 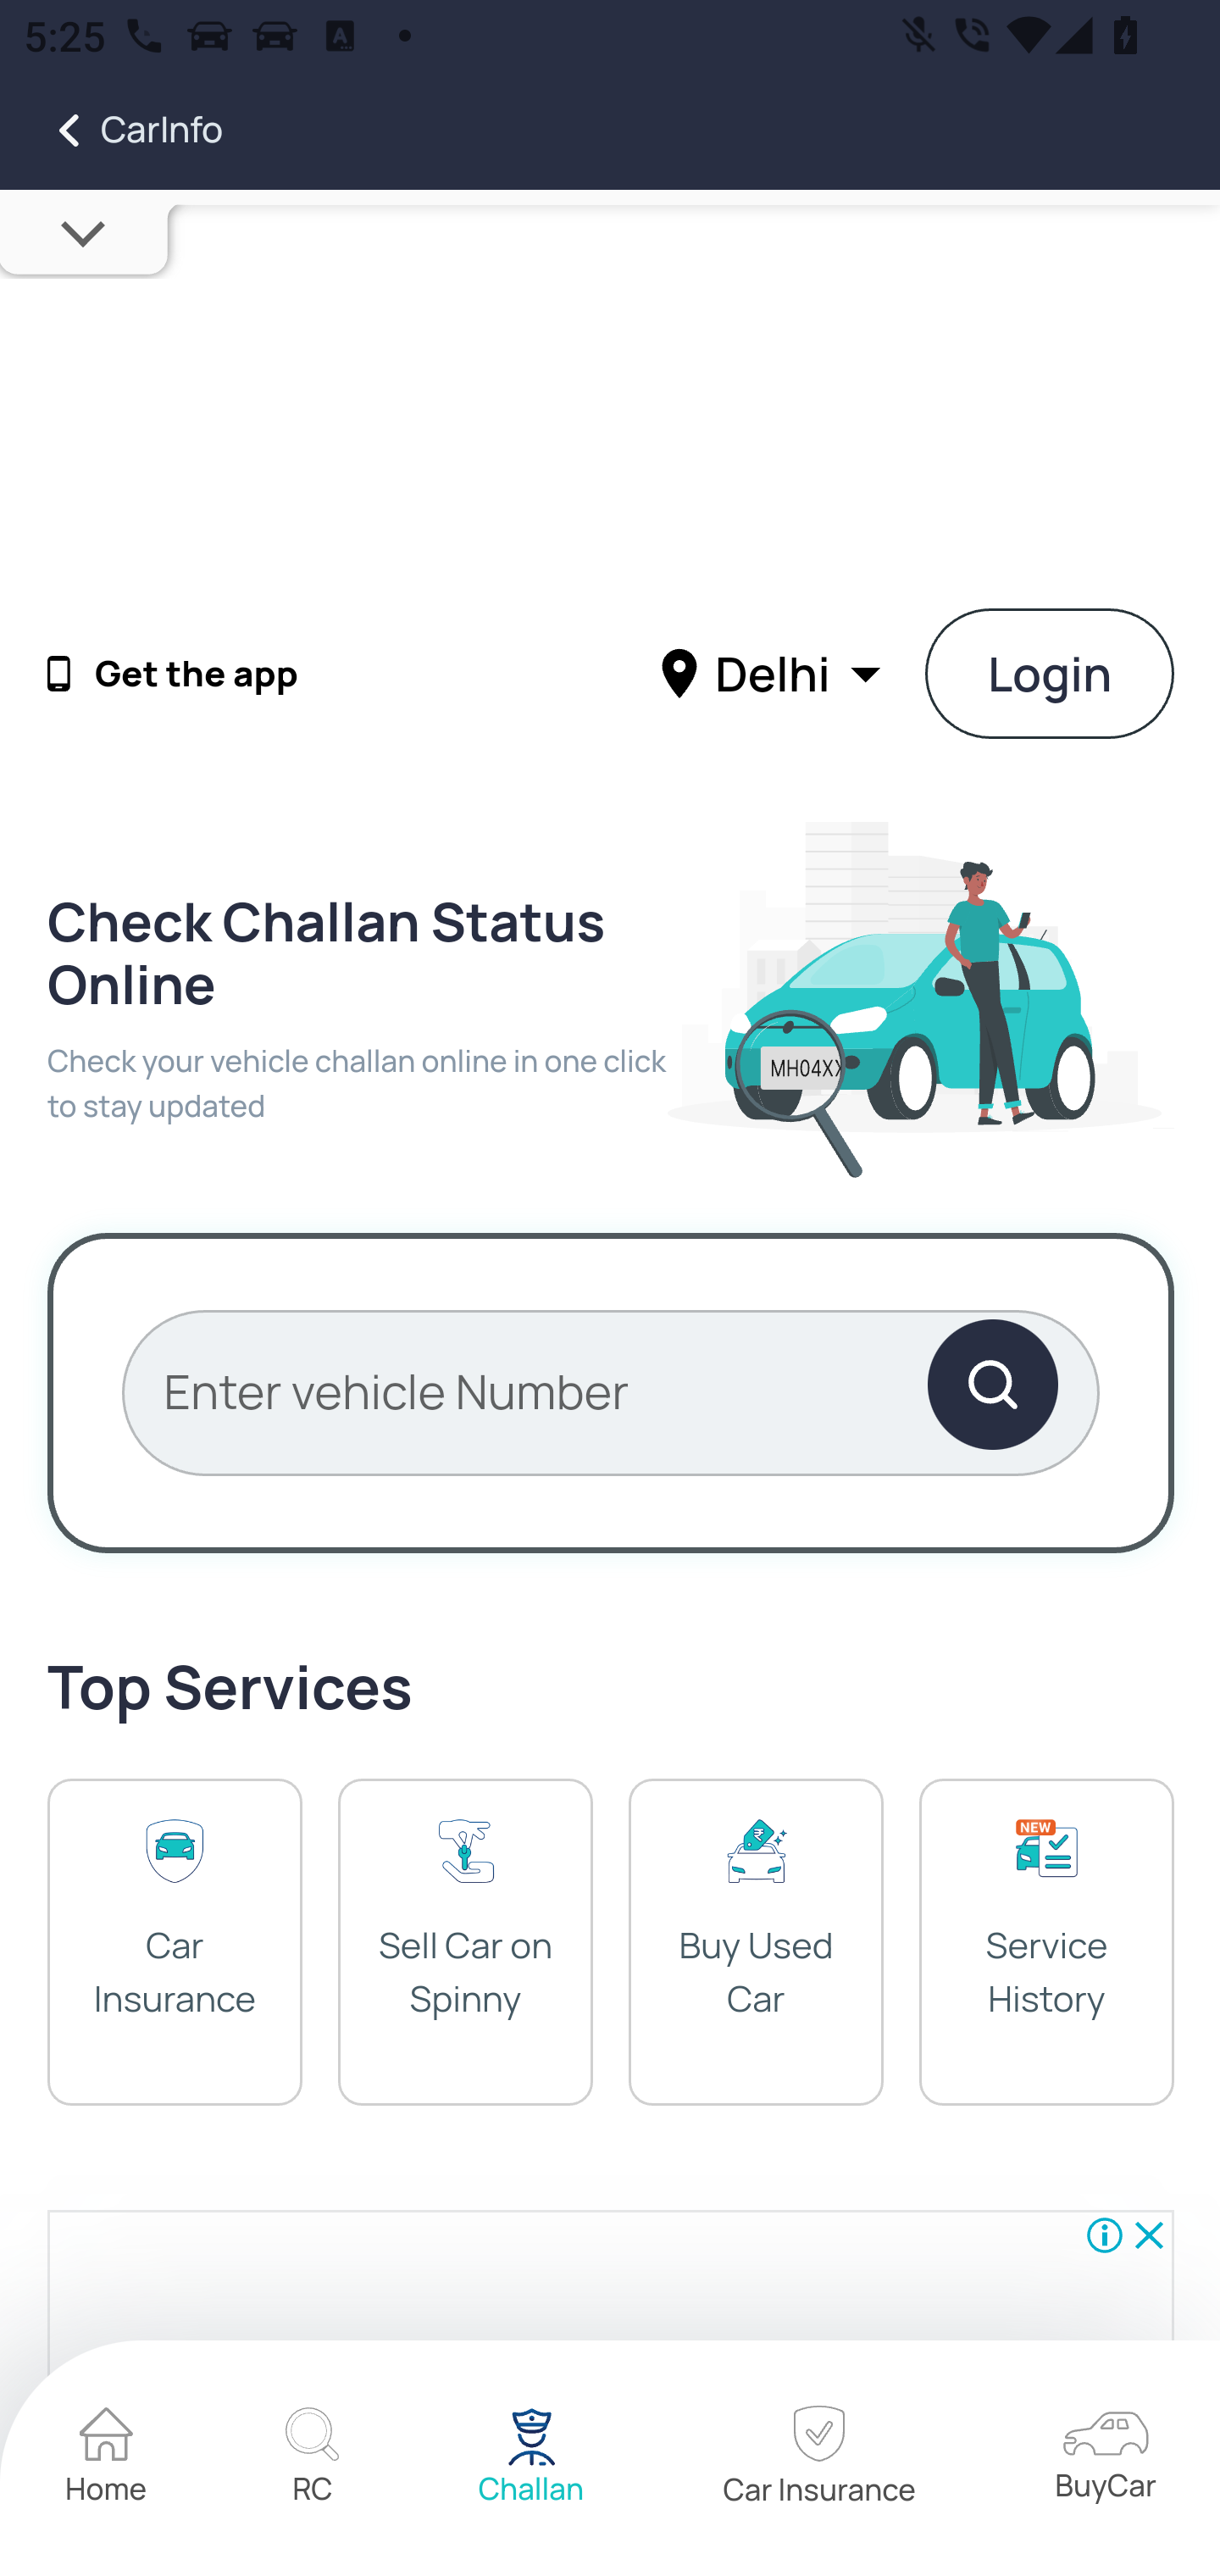 What do you see at coordinates (107, 2459) in the screenshot?
I see `home Home home Home` at bounding box center [107, 2459].